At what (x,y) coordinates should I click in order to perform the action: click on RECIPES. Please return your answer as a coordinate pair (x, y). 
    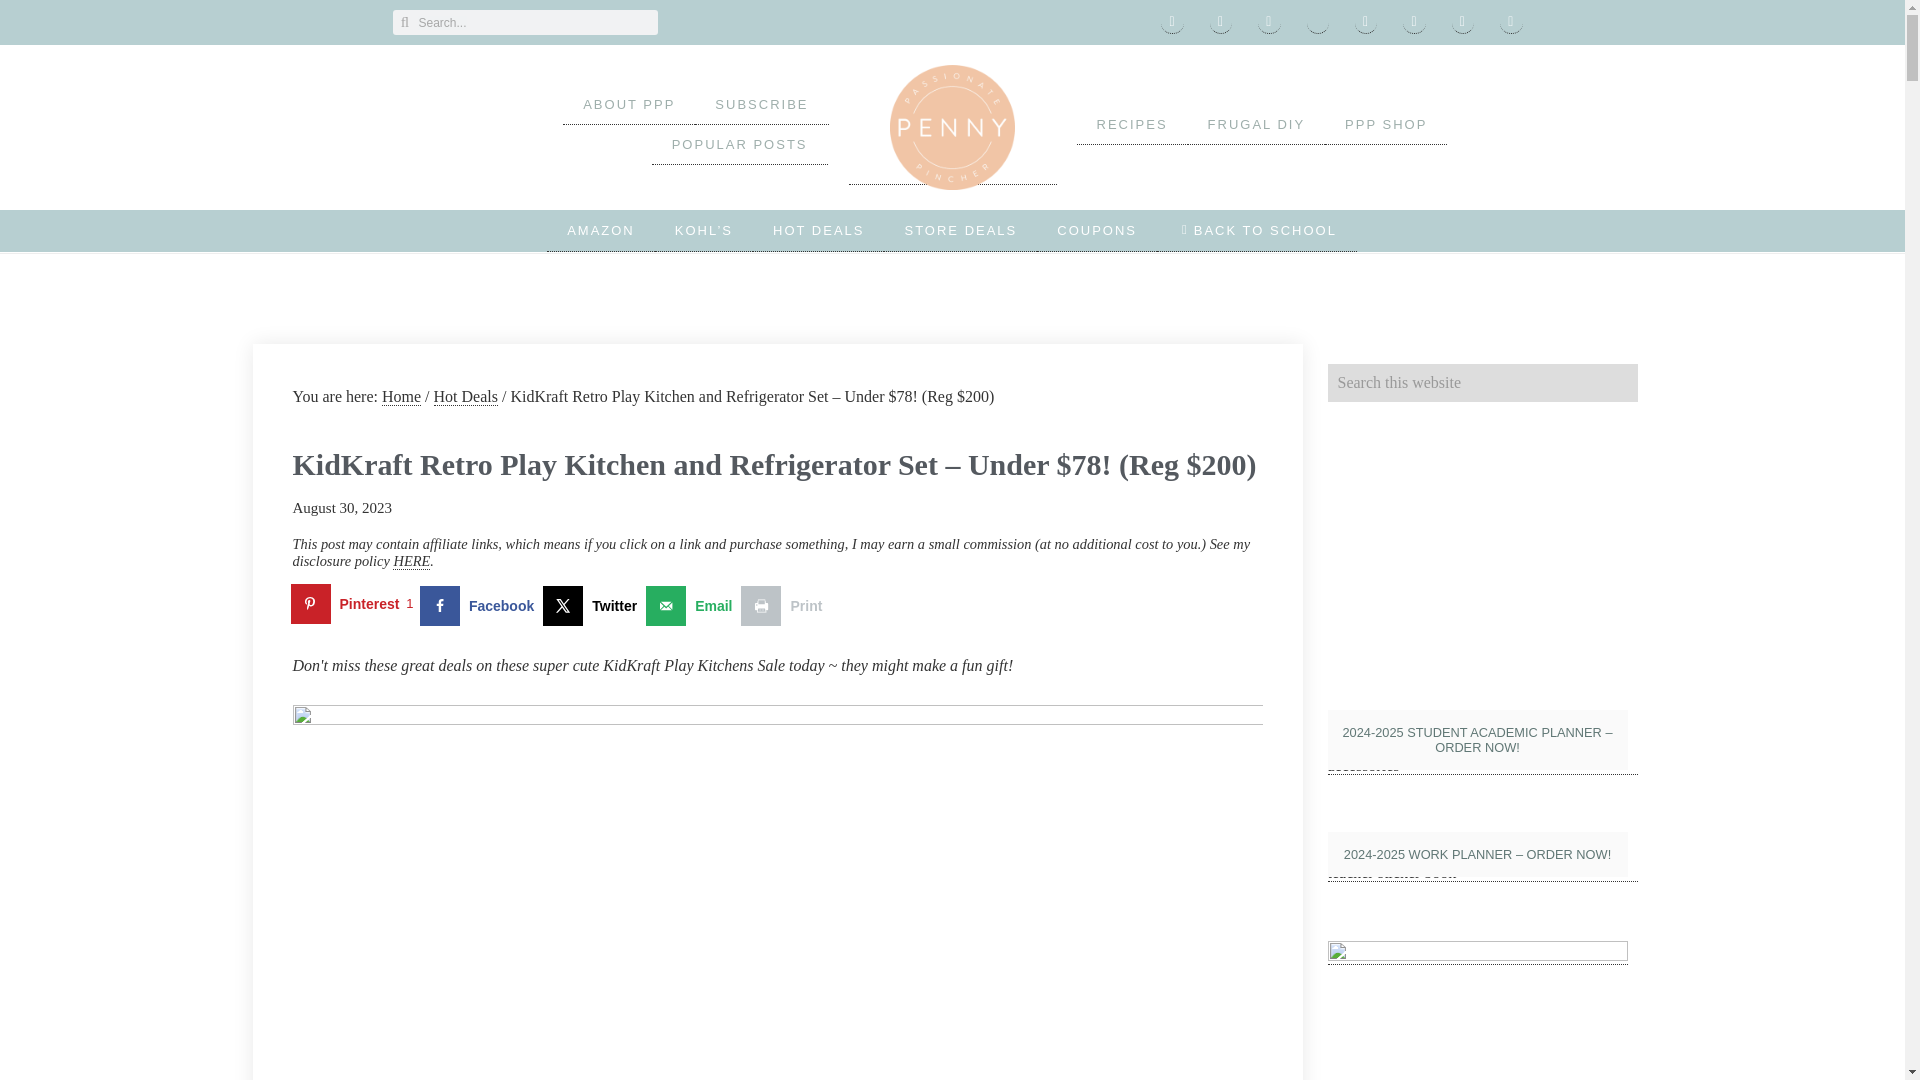
    Looking at the image, I should click on (1130, 124).